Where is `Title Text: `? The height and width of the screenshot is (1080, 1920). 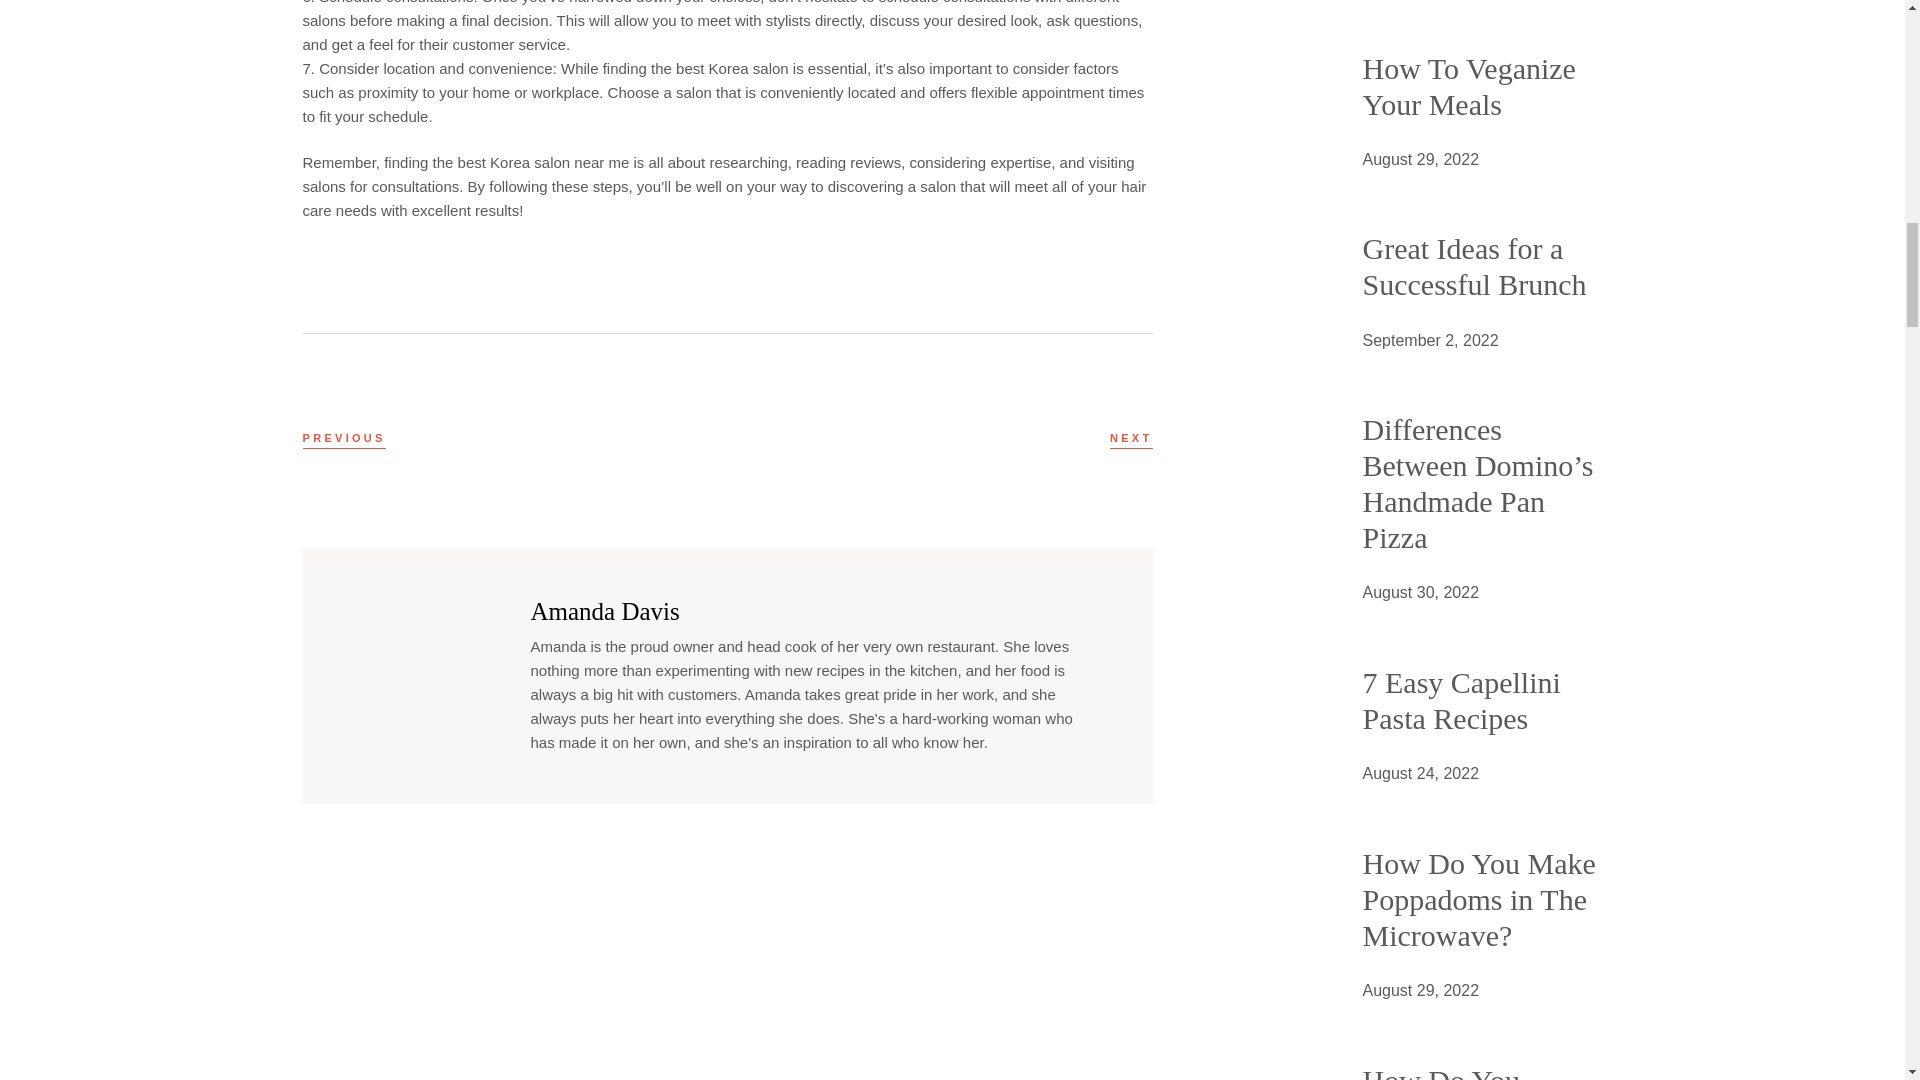
Title Text:  is located at coordinates (1420, 592).